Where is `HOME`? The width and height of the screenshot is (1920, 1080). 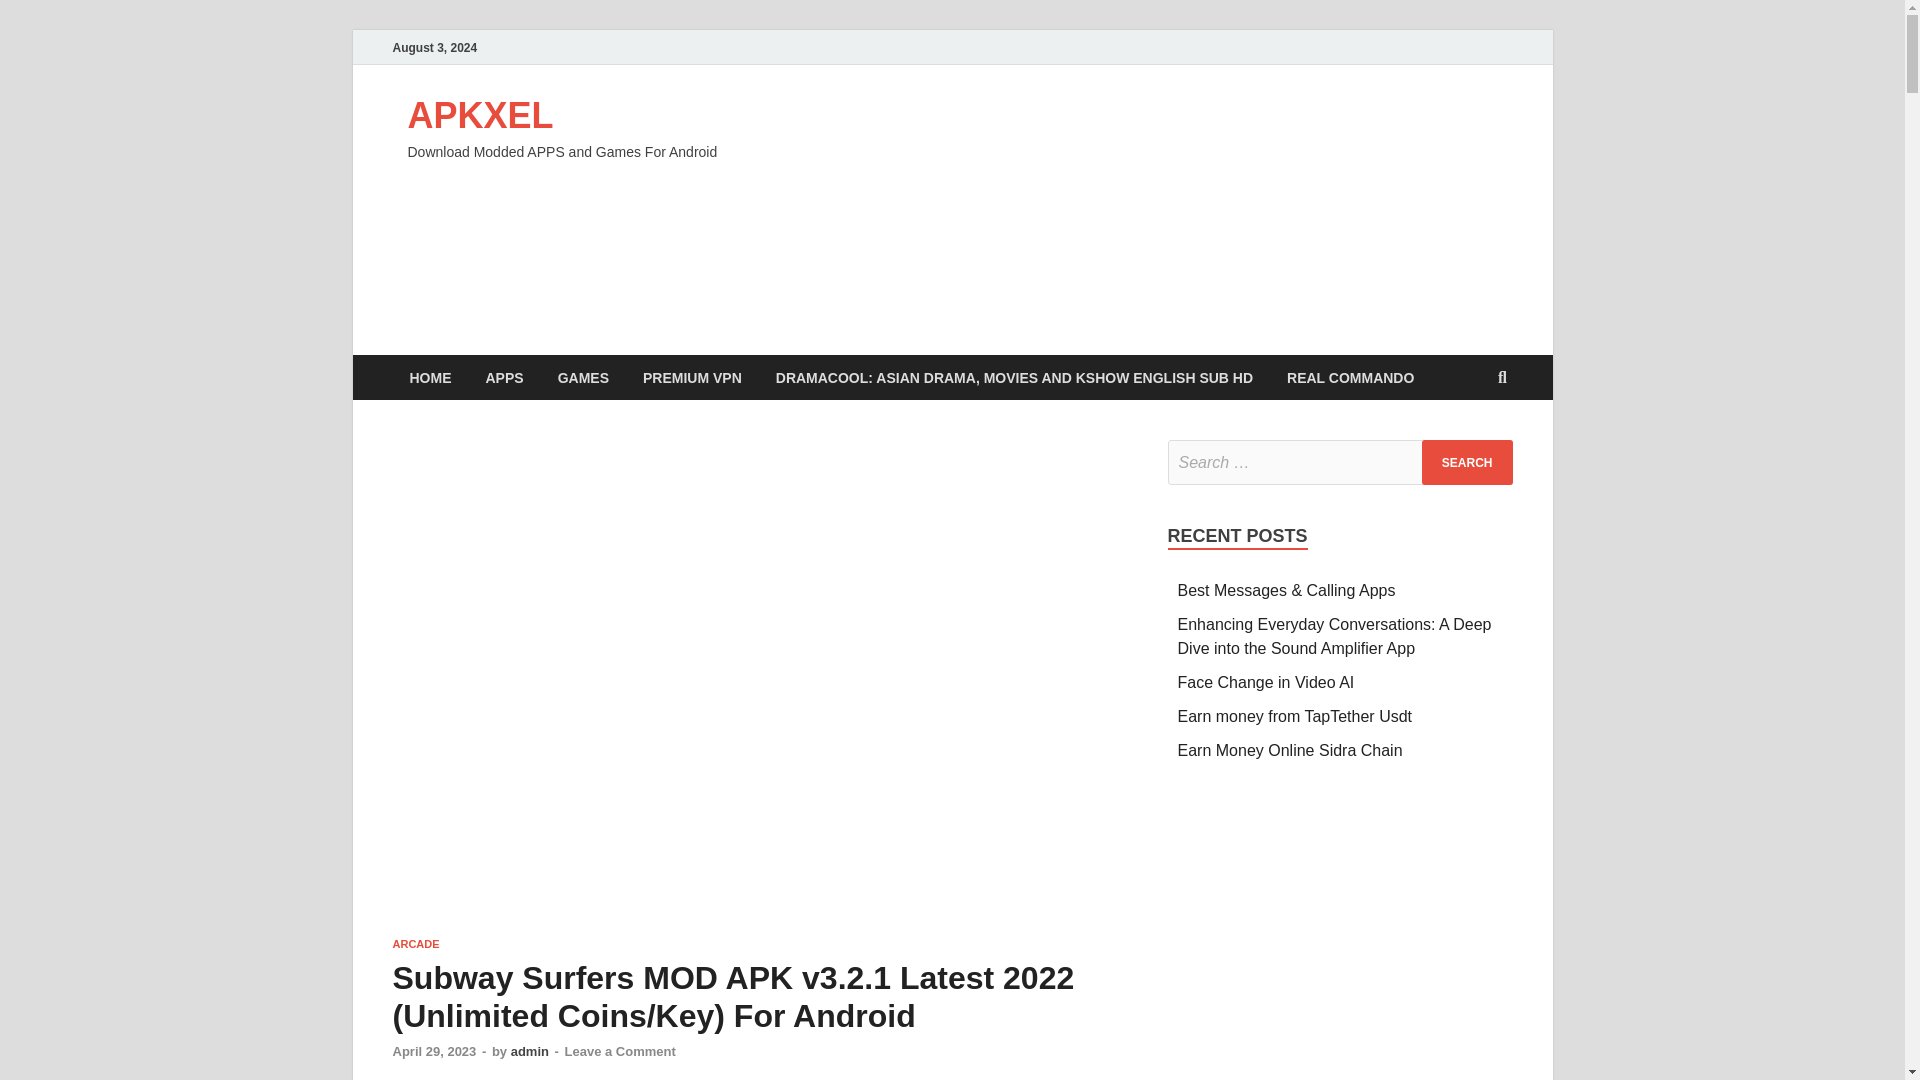 HOME is located at coordinates (430, 377).